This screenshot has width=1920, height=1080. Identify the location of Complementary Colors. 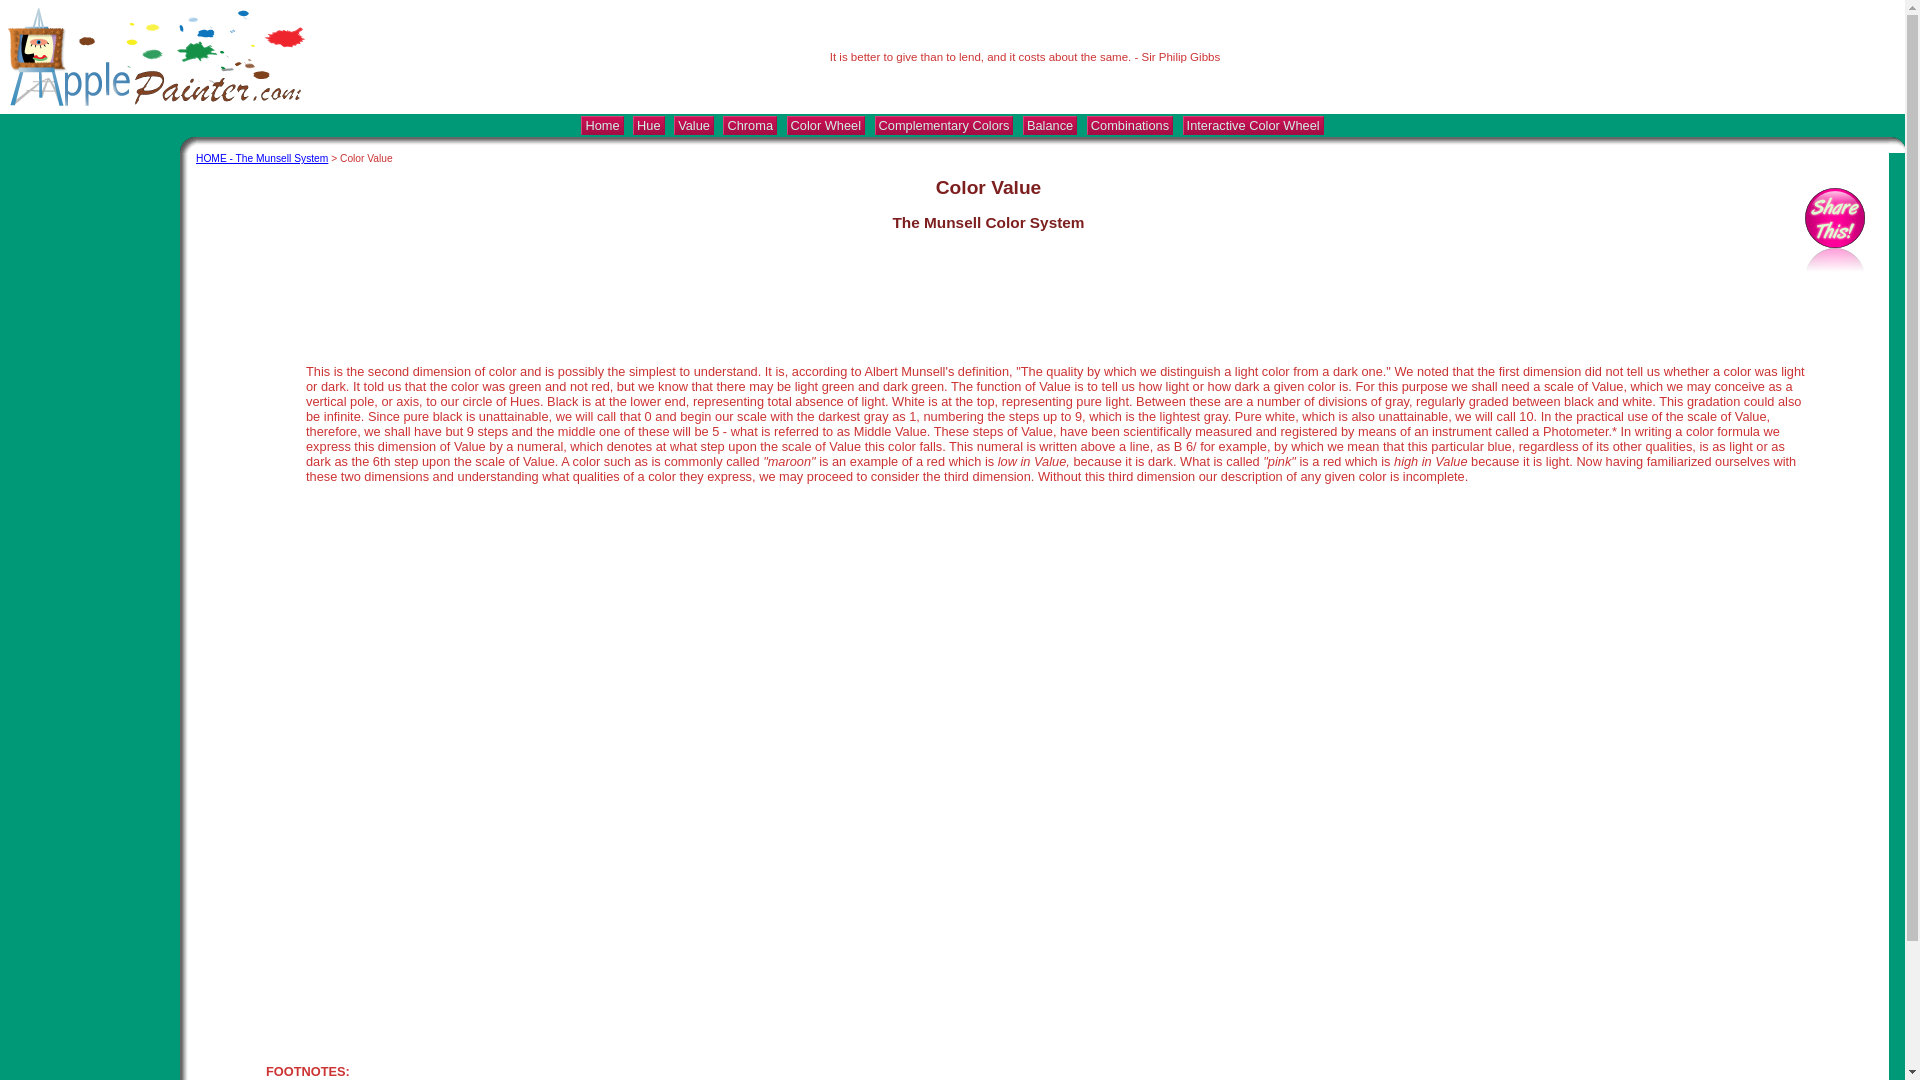
(944, 125).